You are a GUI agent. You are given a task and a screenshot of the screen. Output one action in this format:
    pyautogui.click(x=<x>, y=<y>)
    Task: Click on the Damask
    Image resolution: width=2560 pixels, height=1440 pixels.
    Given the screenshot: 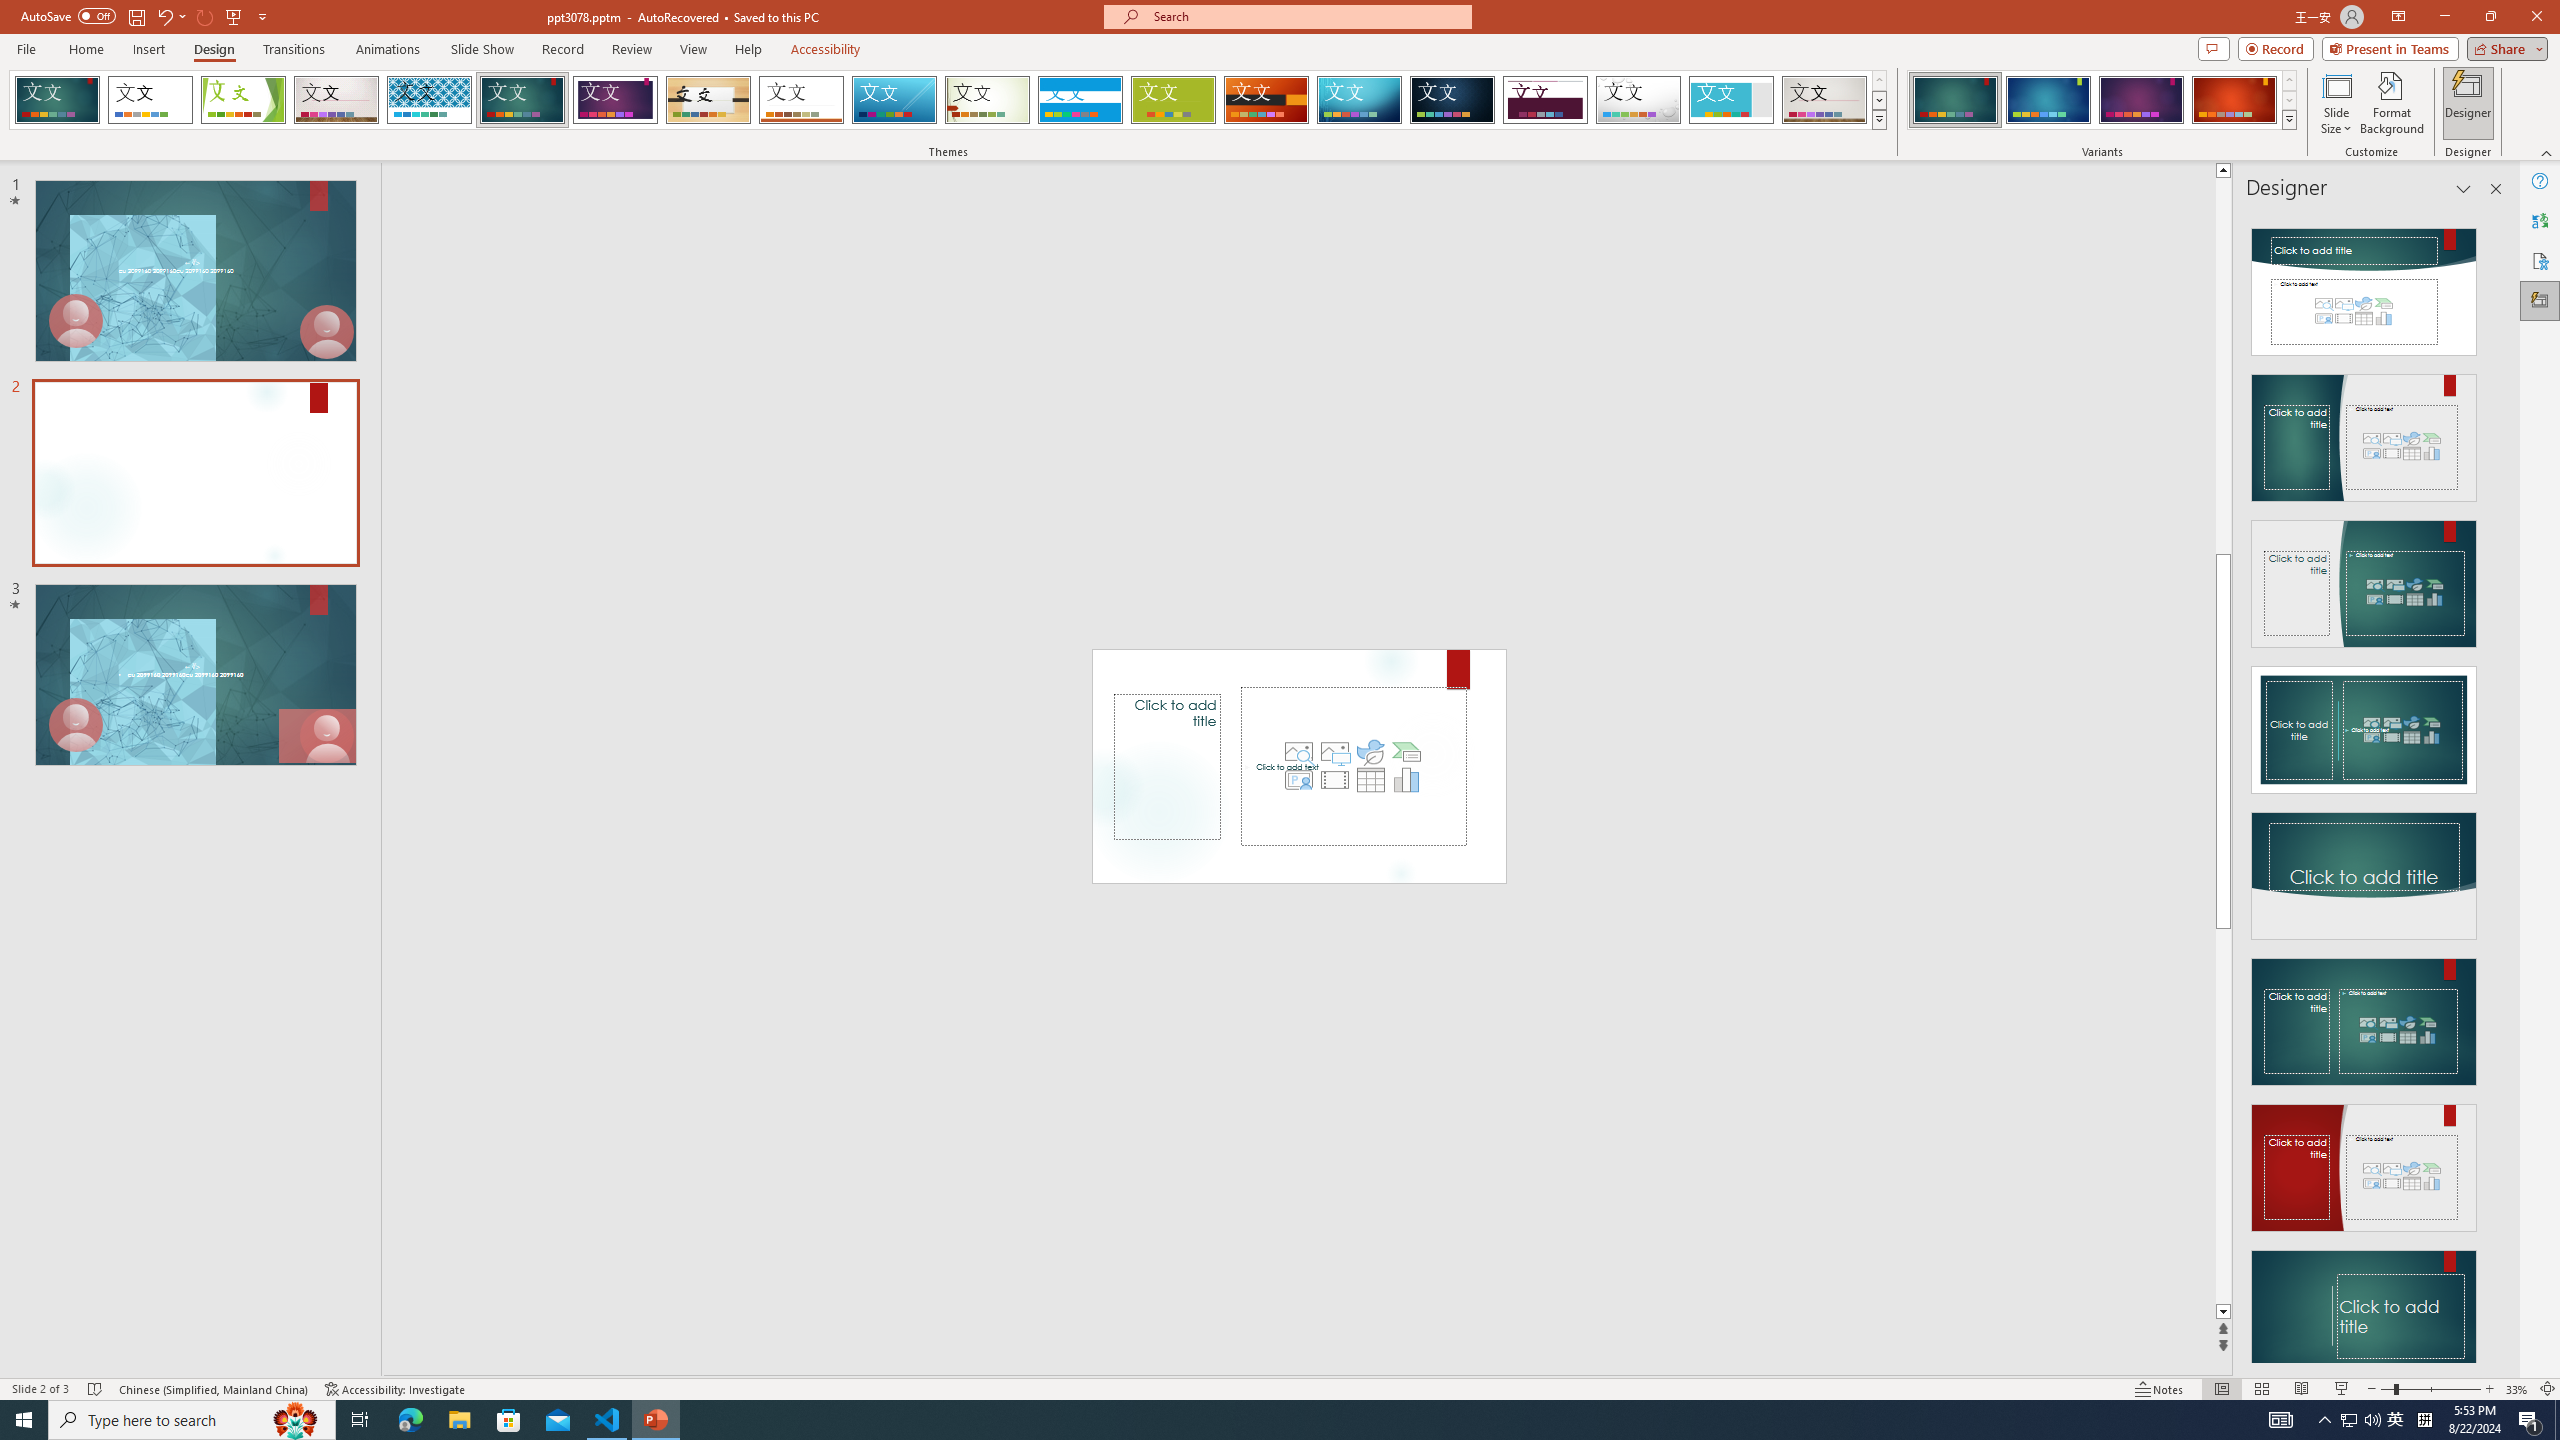 What is the action you would take?
    pyautogui.click(x=1452, y=100)
    